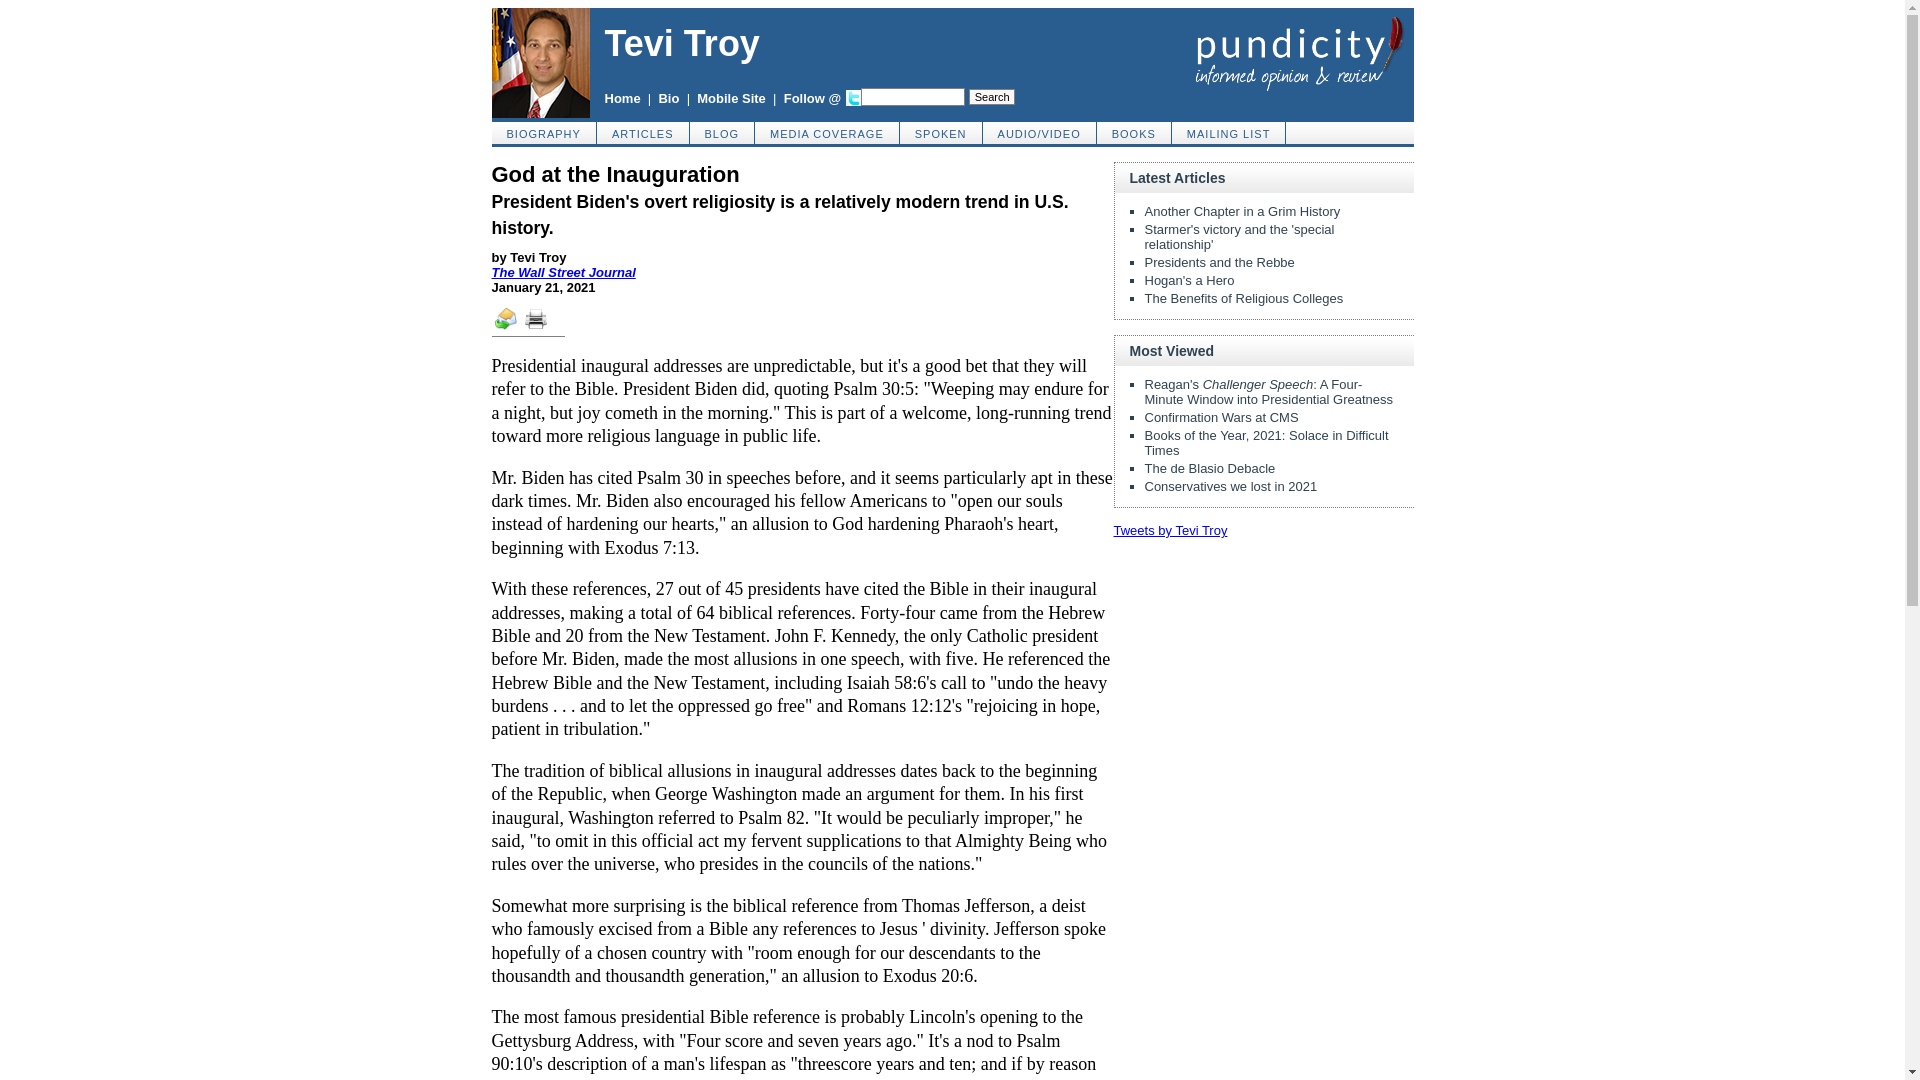  What do you see at coordinates (563, 272) in the screenshot?
I see `The Wall Street Journal` at bounding box center [563, 272].